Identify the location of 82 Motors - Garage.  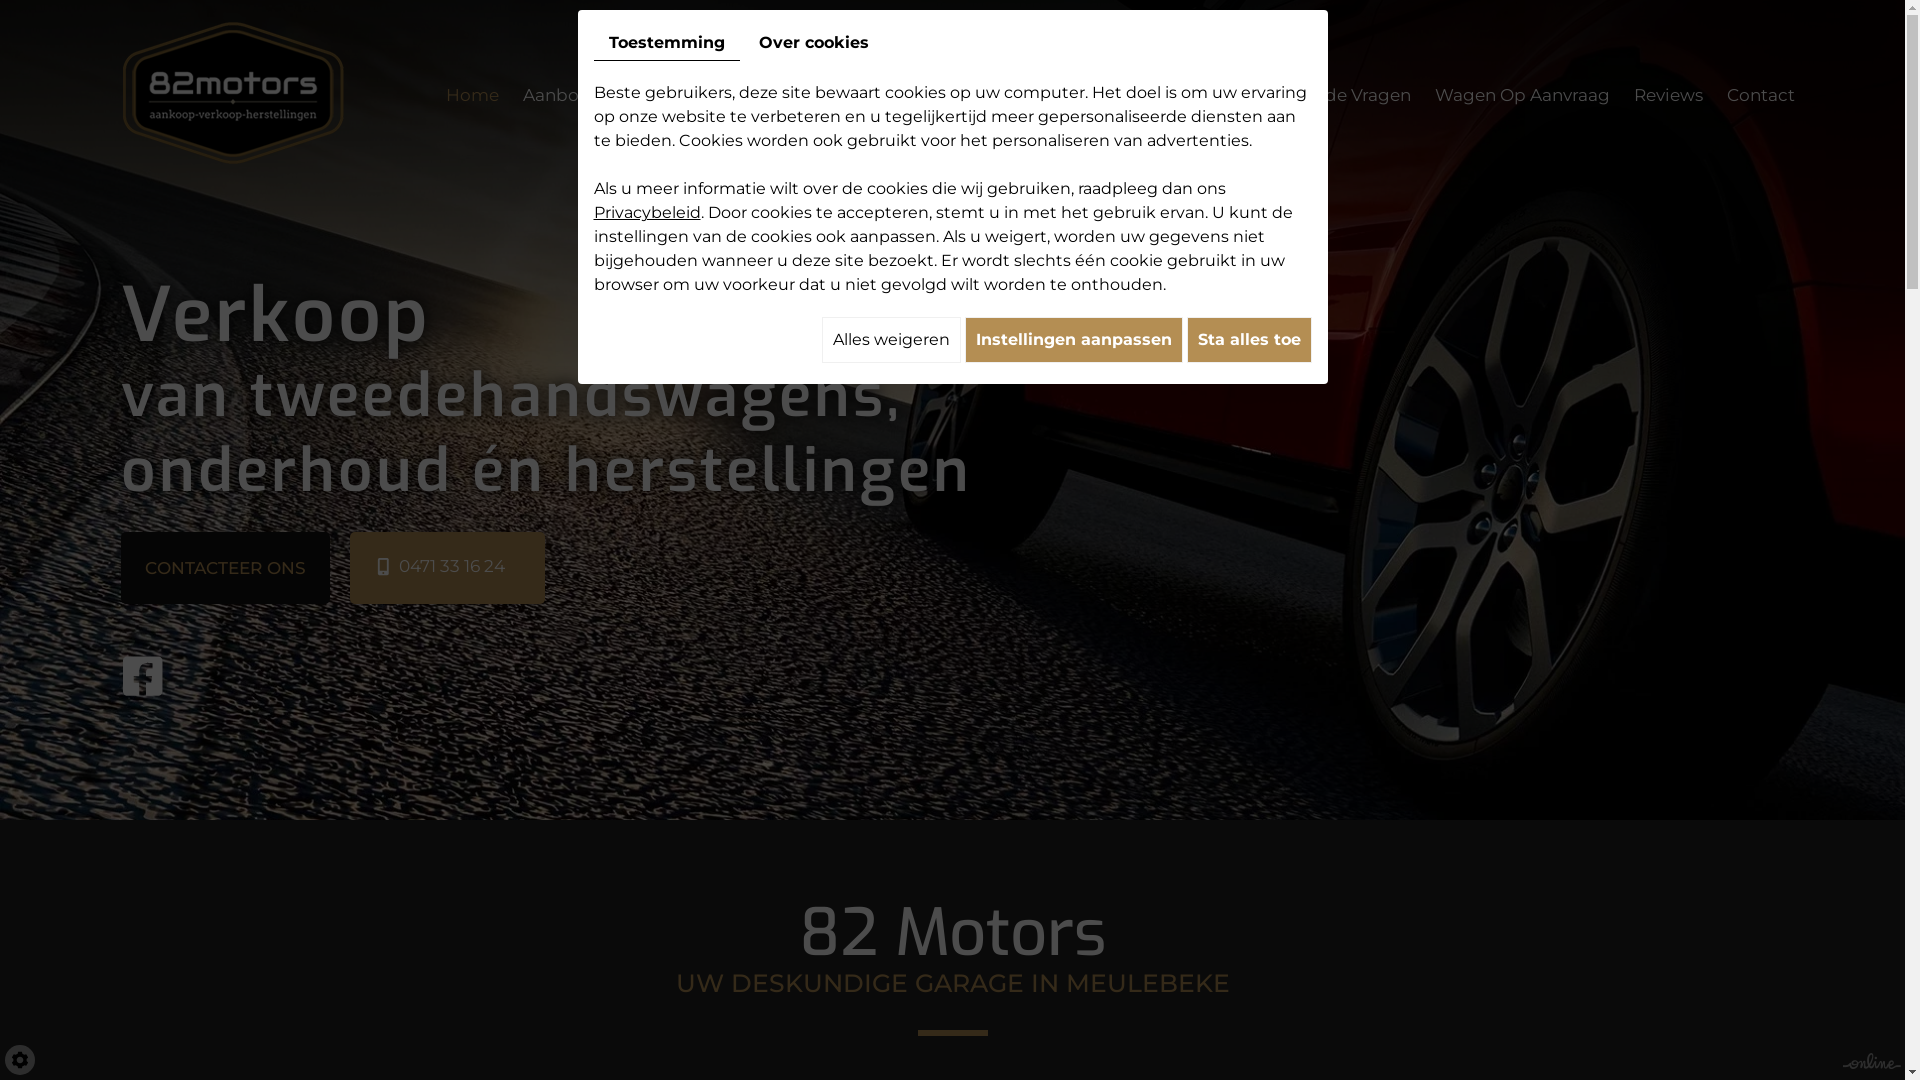
(233, 92).